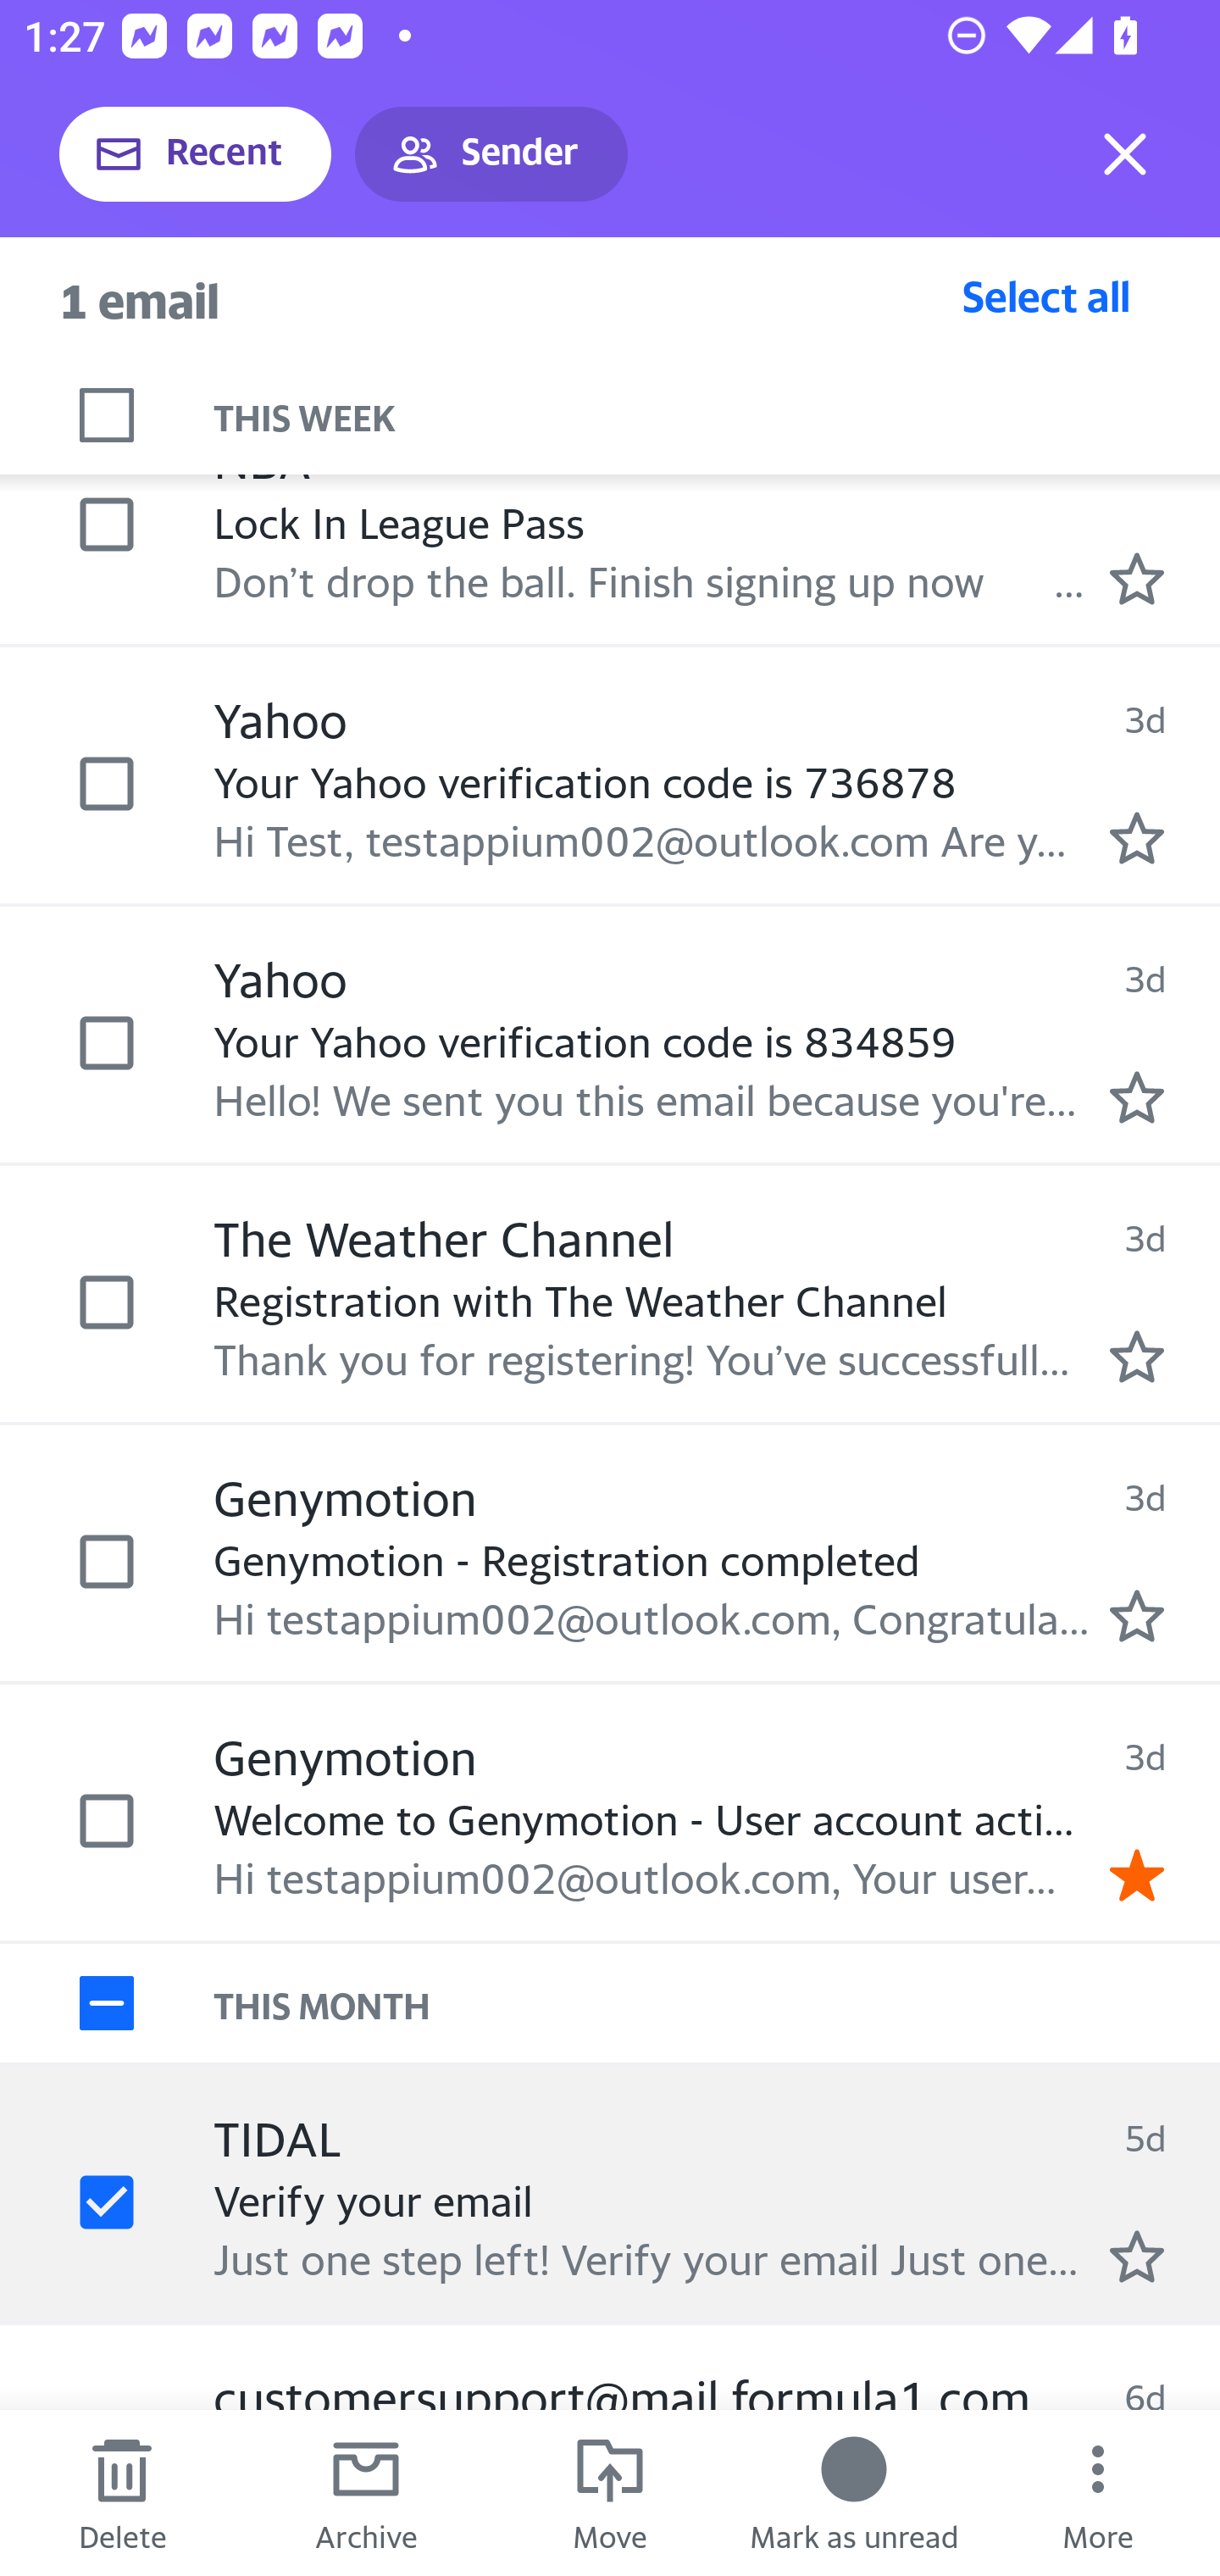 The image size is (1220, 2576). Describe the element at coordinates (1137, 2256) in the screenshot. I see `Mark as starred.` at that location.